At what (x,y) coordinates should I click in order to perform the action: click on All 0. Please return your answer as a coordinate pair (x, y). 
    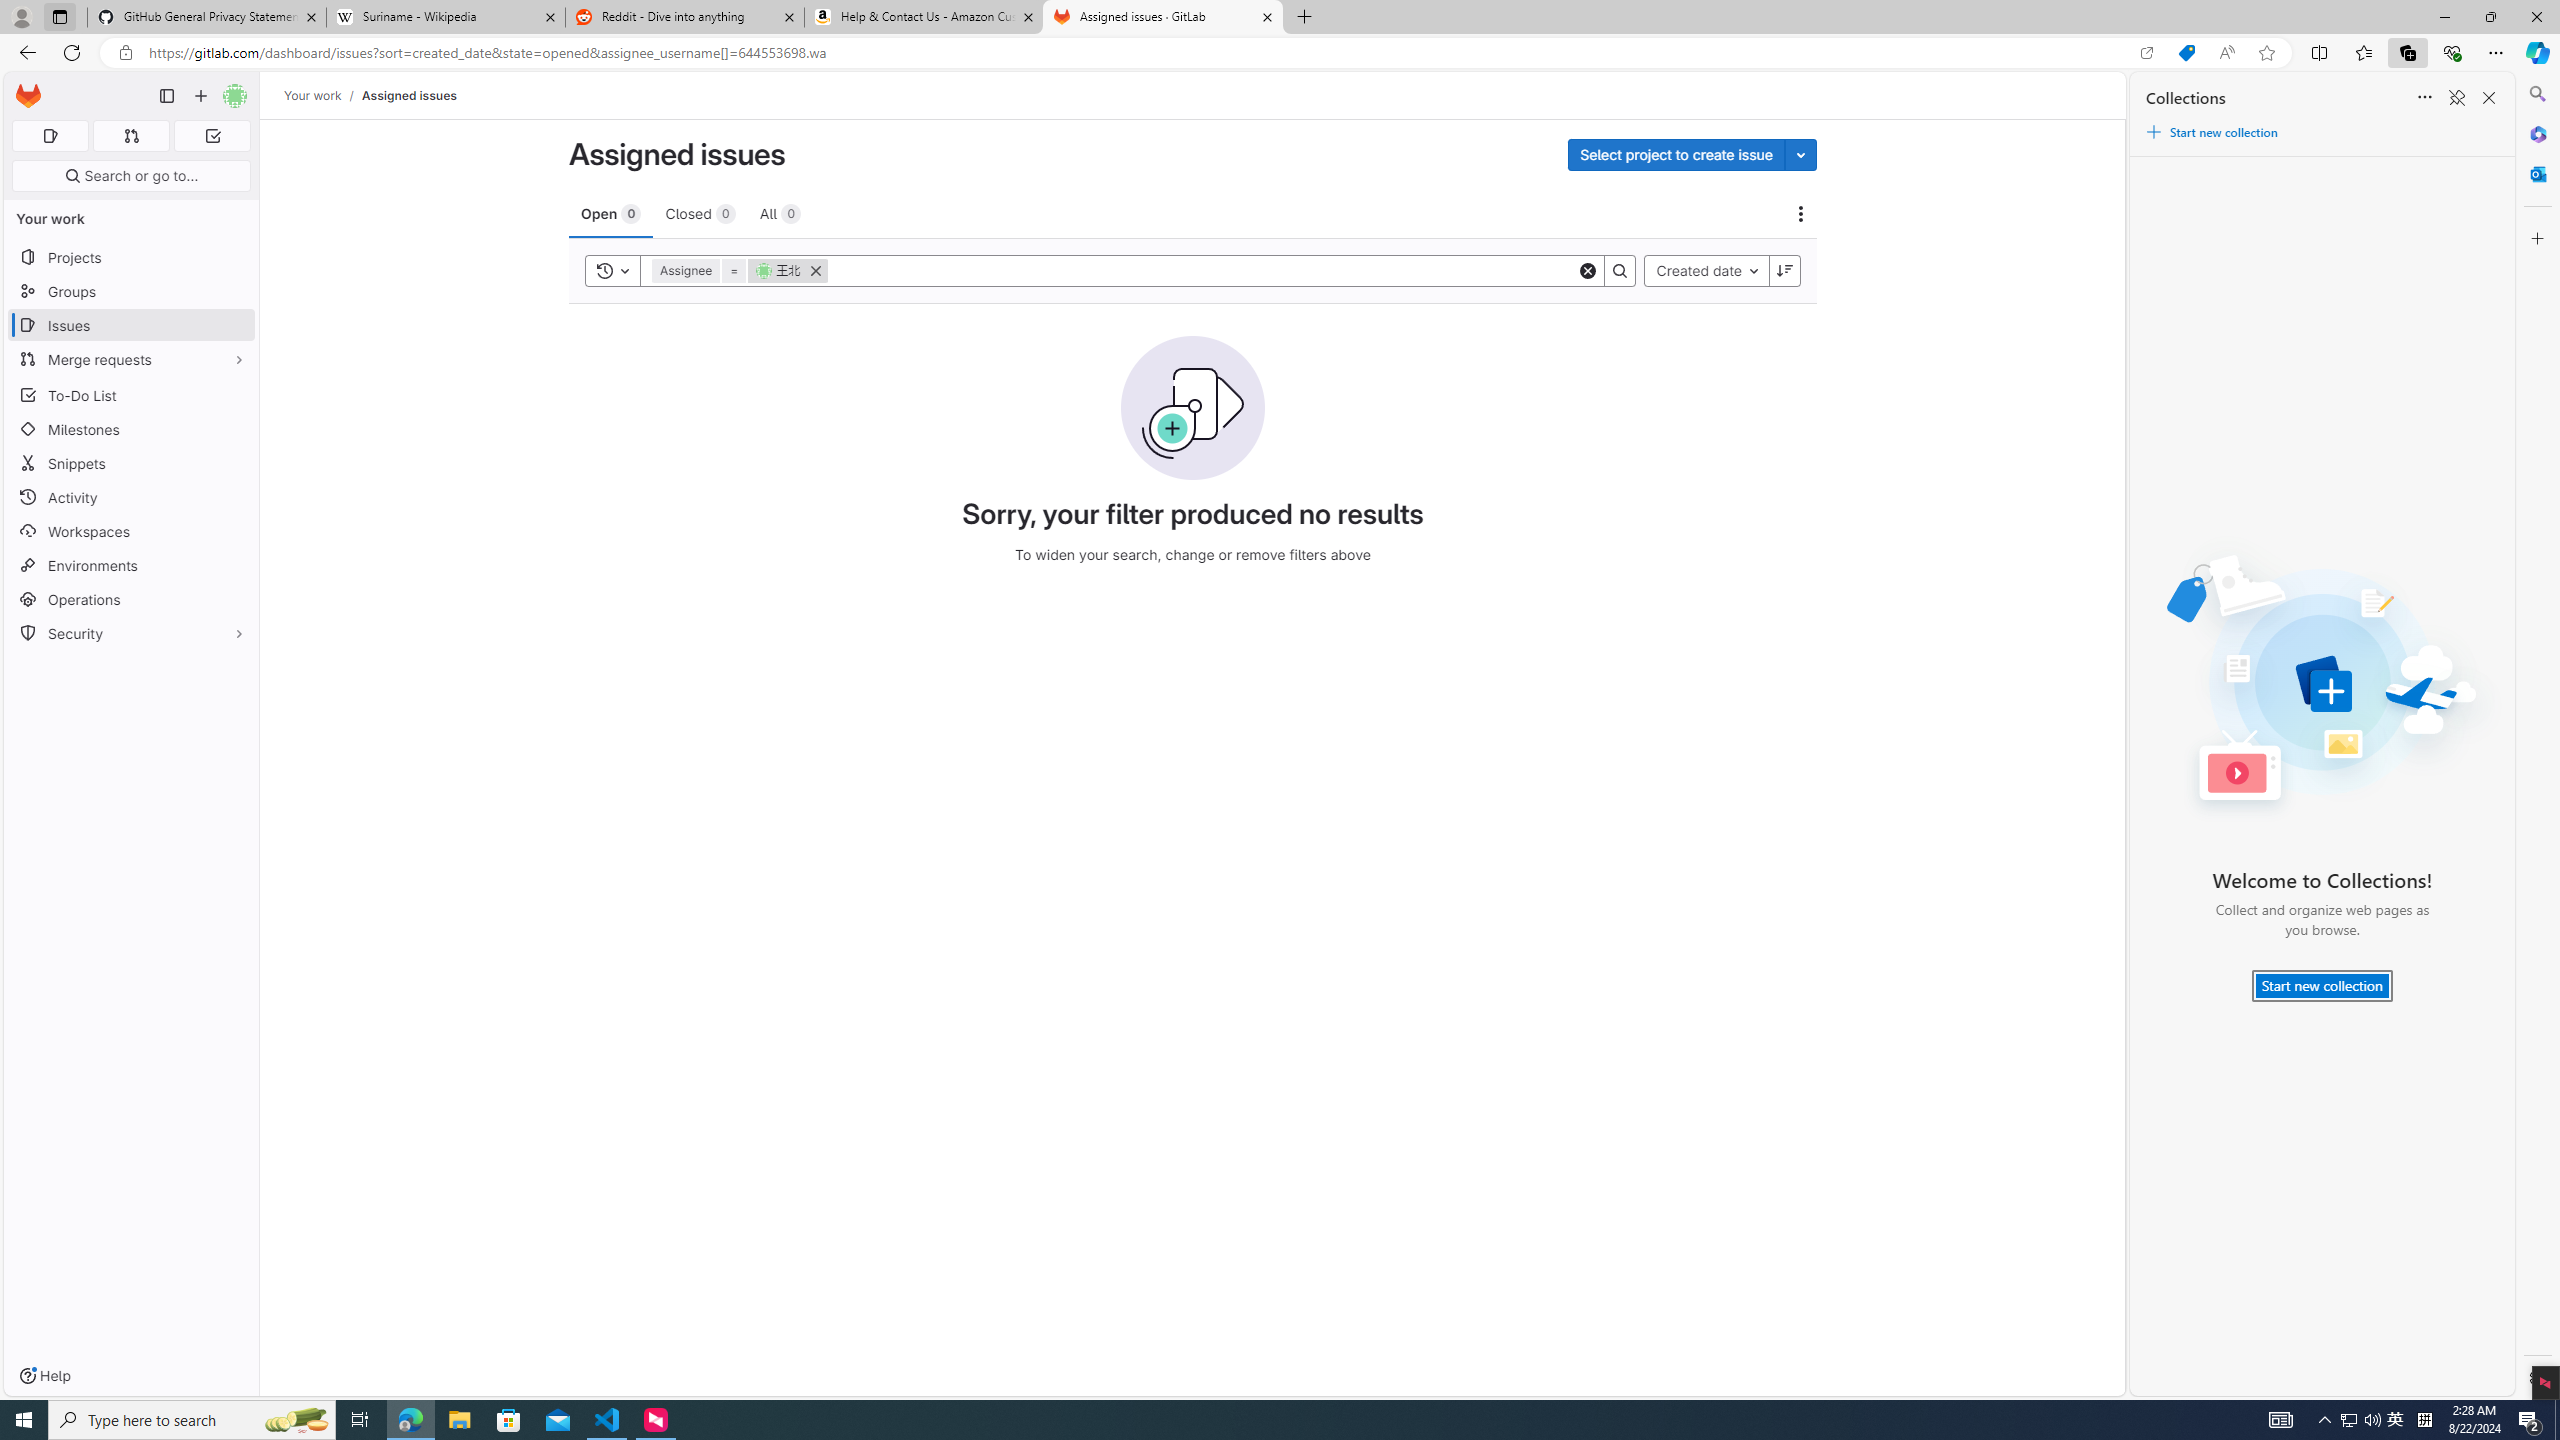
    Looking at the image, I should click on (780, 212).